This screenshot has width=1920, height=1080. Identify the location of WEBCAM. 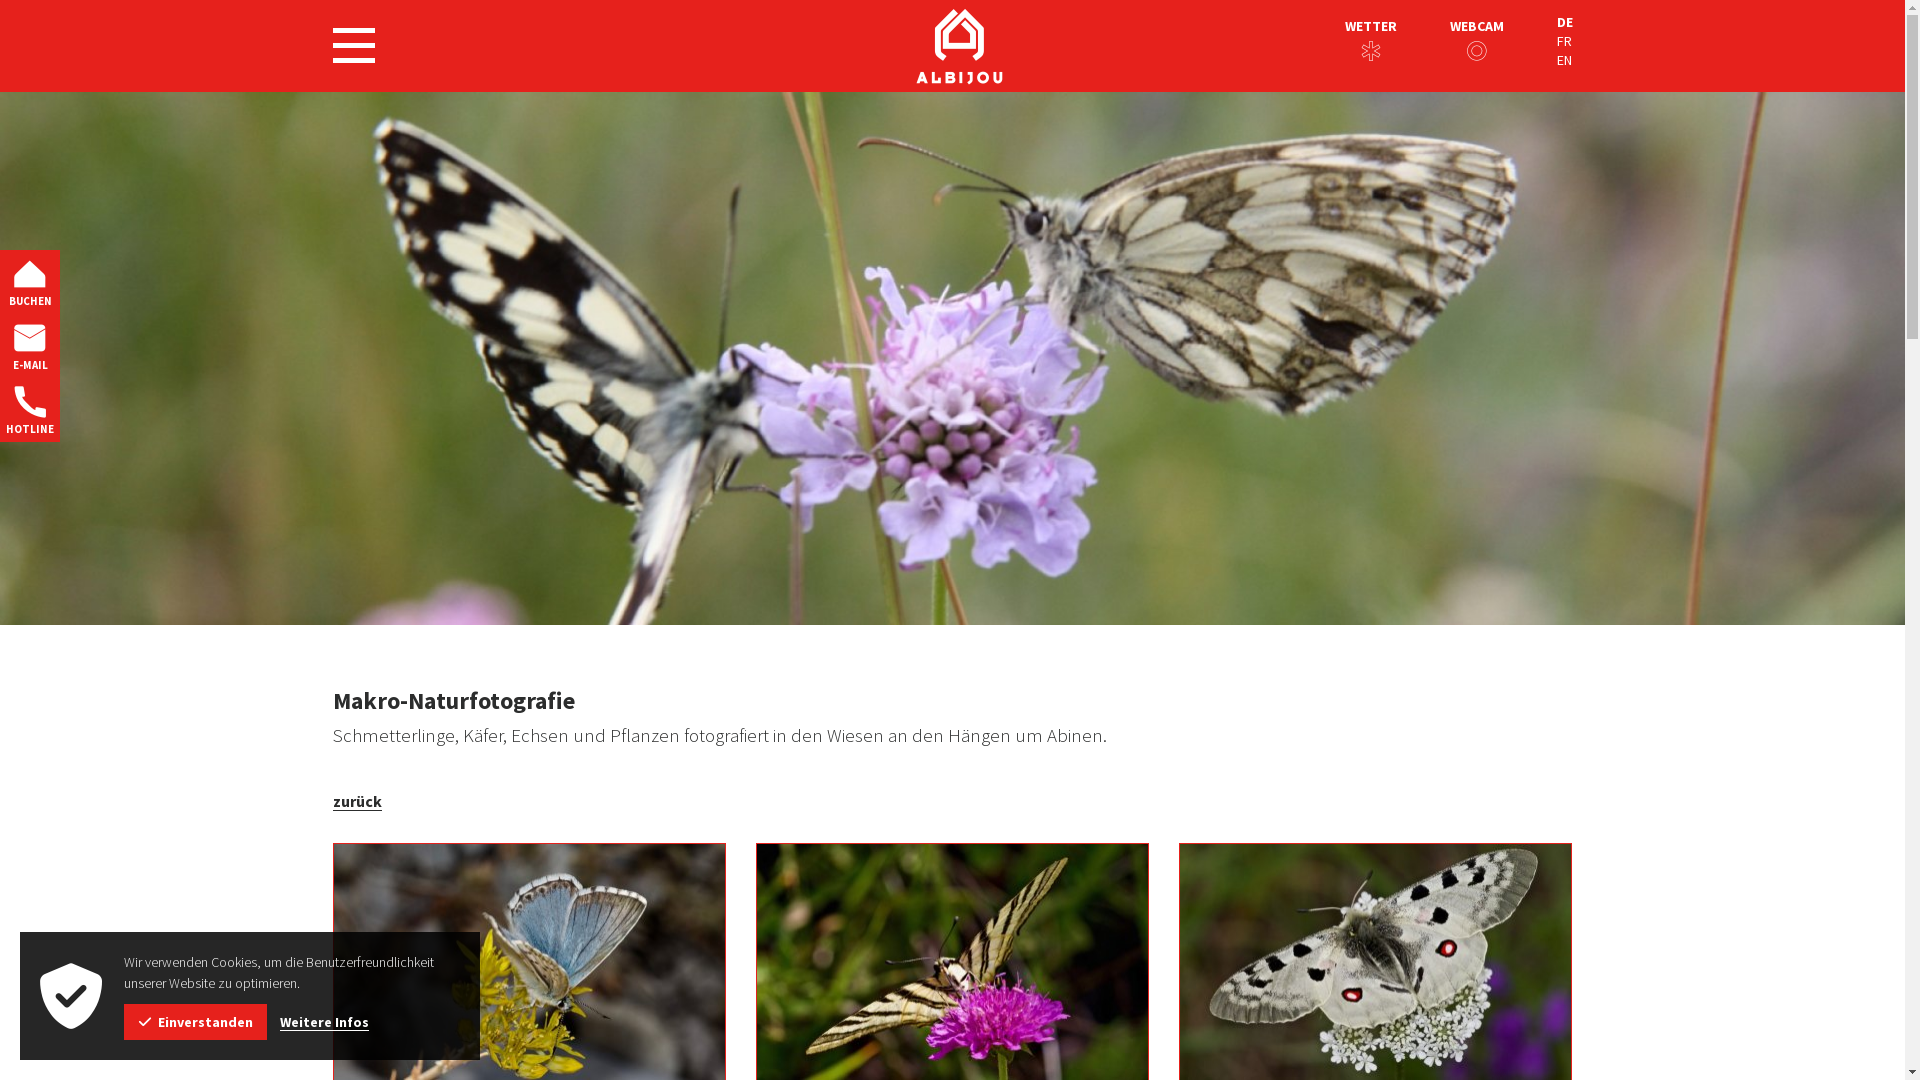
(1477, 26).